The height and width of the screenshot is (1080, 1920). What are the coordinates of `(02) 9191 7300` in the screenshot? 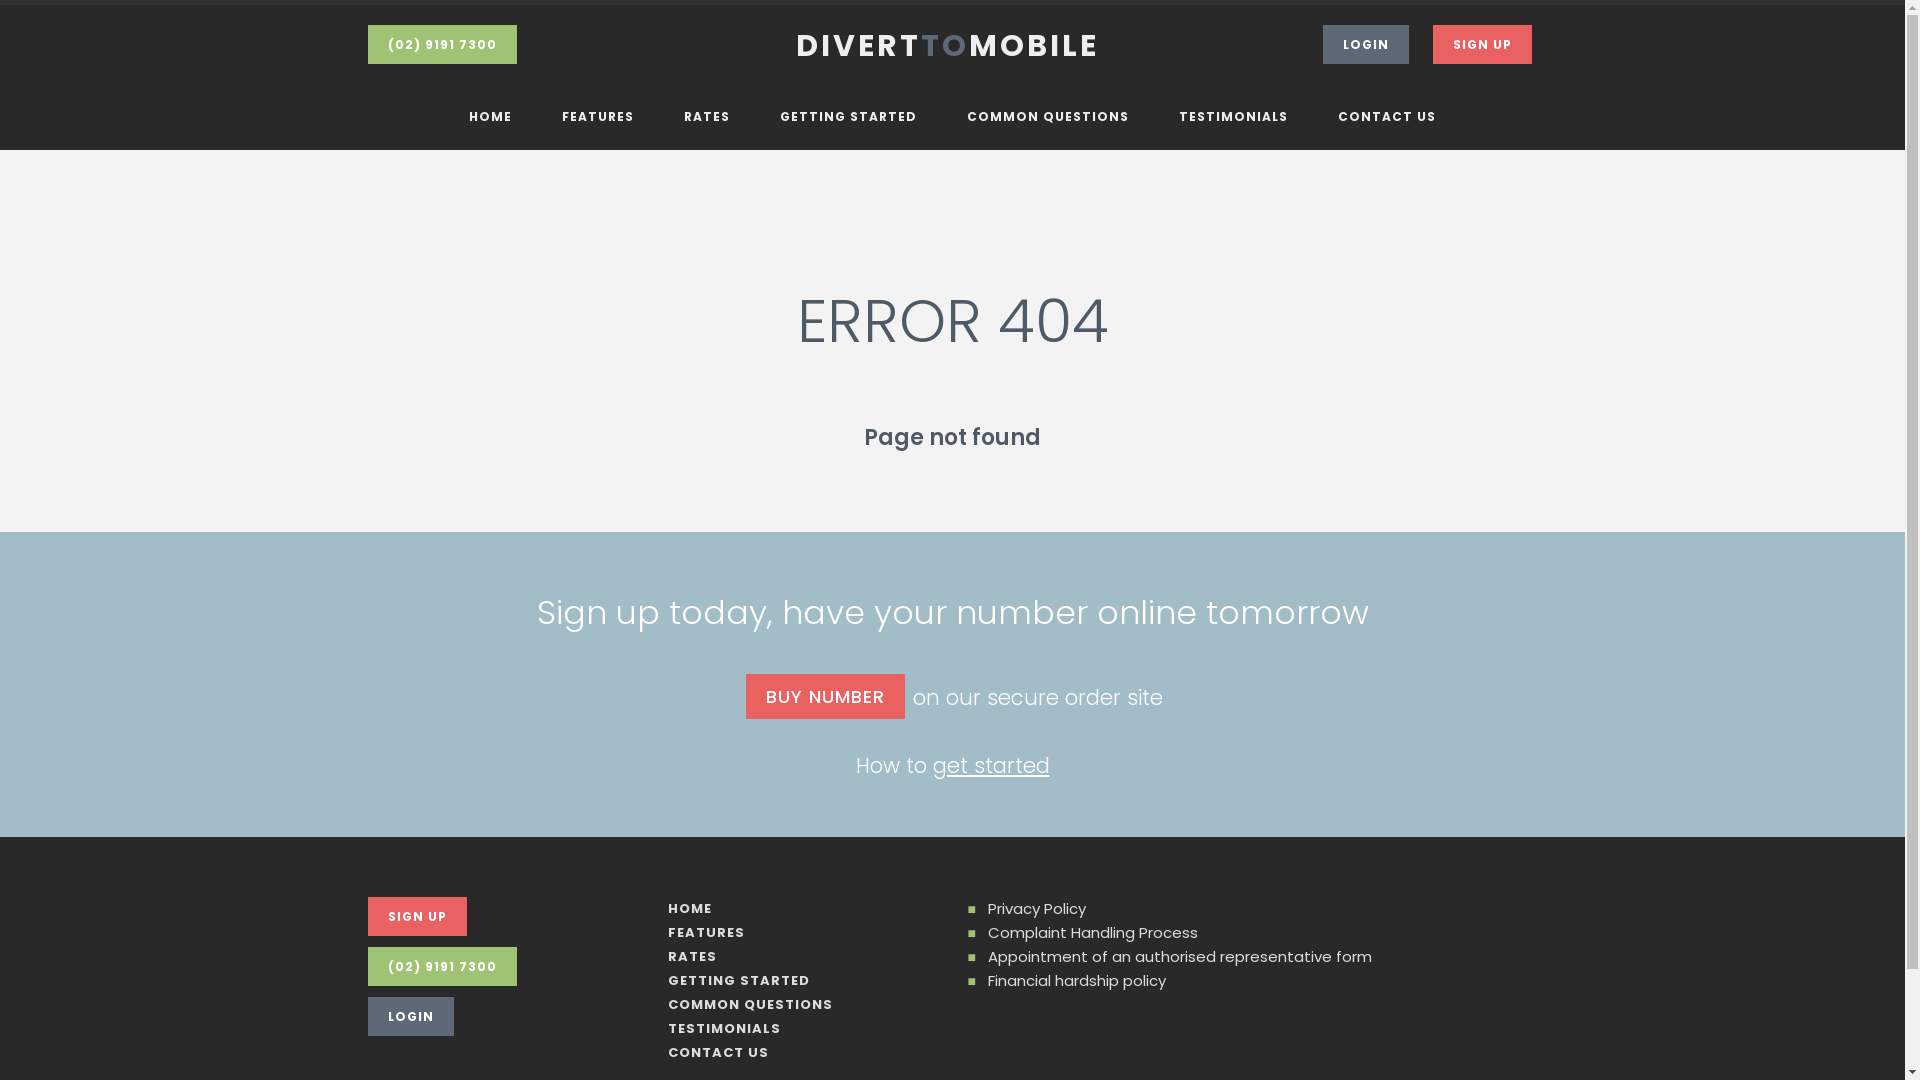 It's located at (442, 44).